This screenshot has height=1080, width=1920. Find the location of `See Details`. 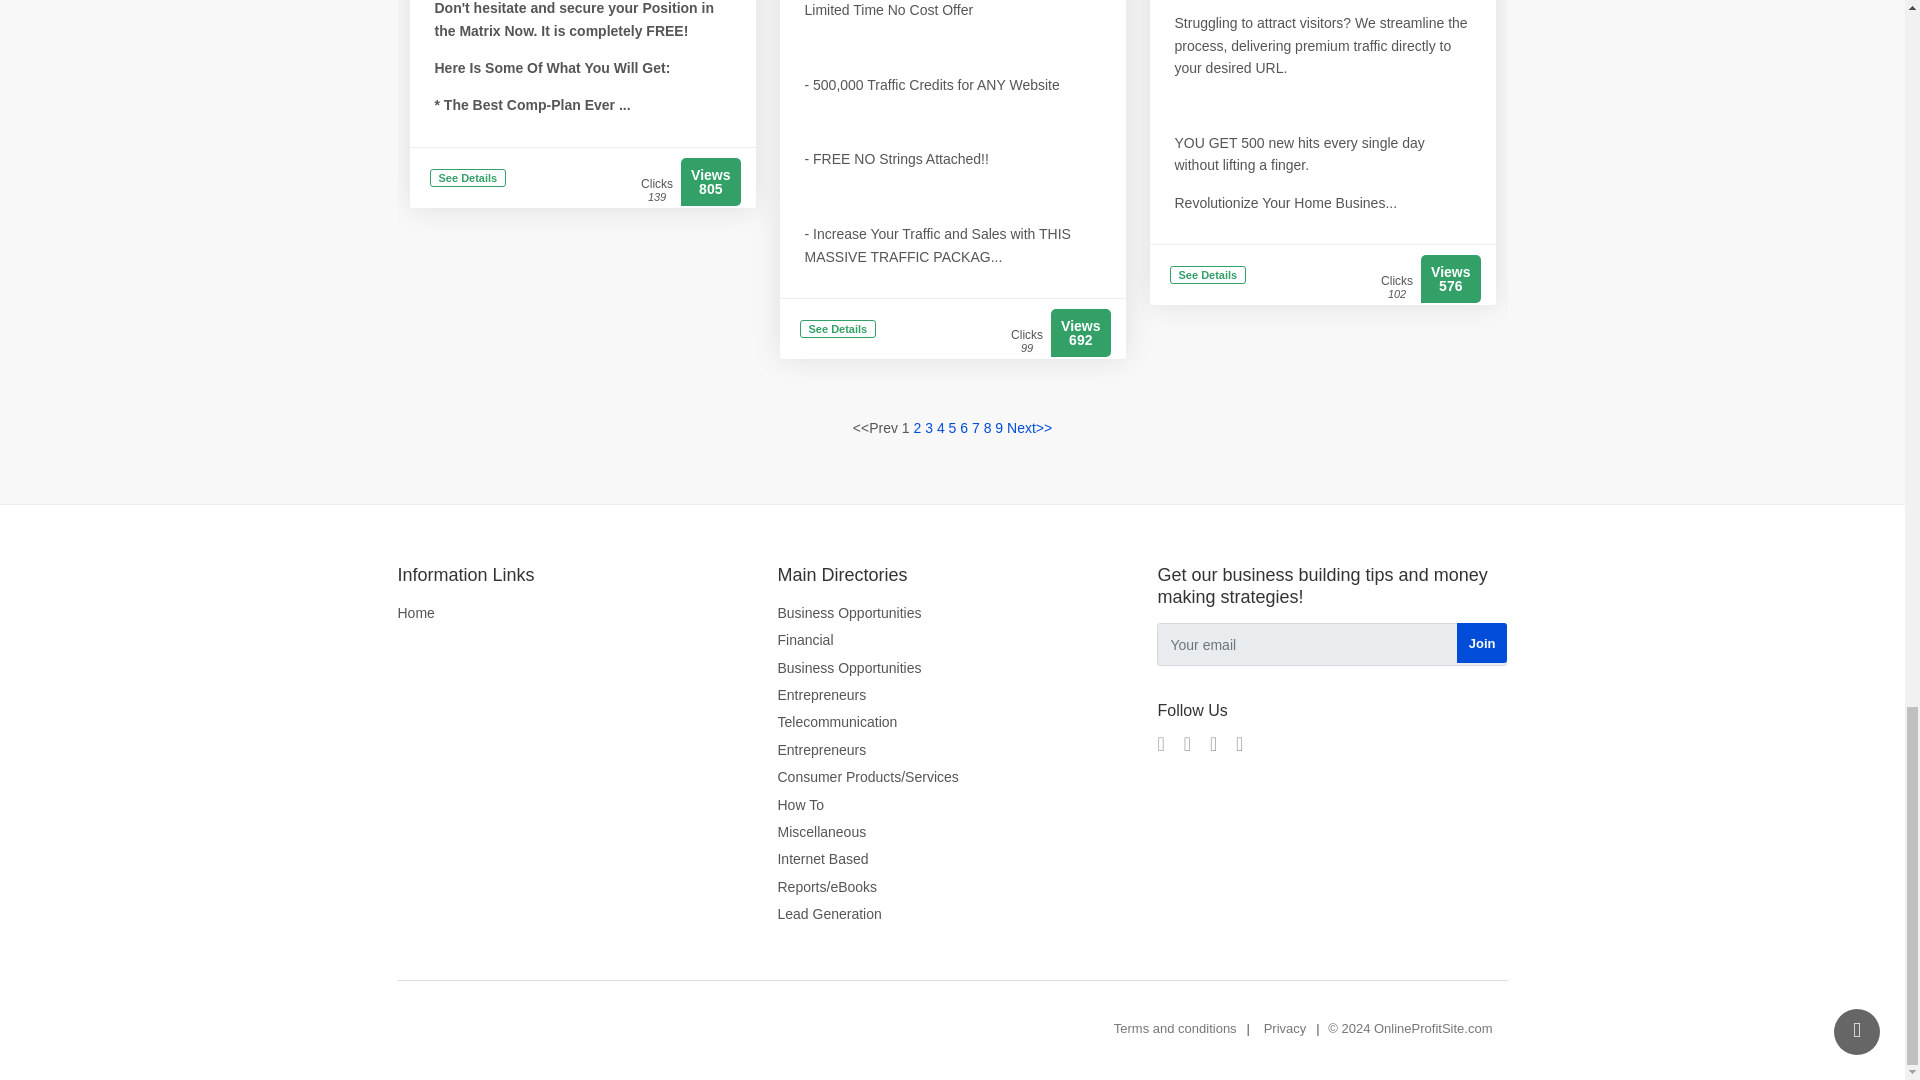

See Details is located at coordinates (1208, 276).